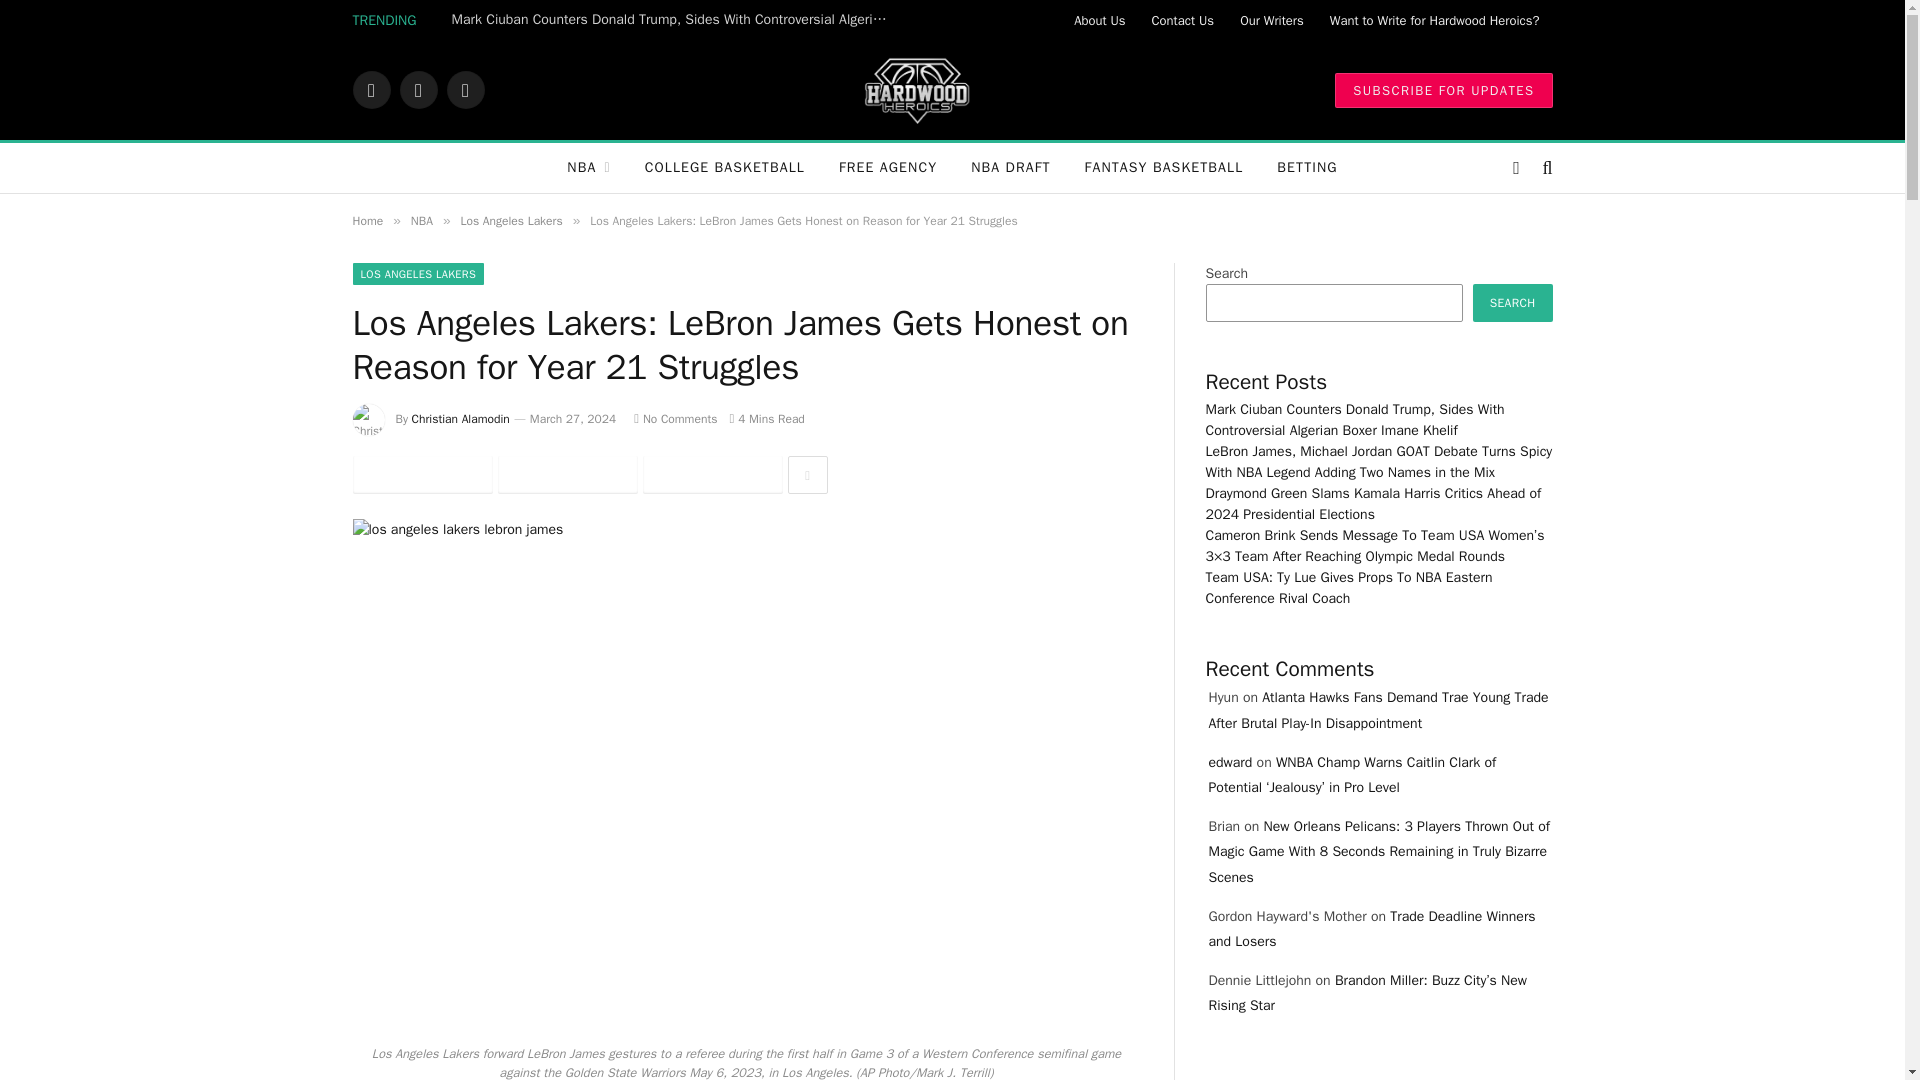 The height and width of the screenshot is (1080, 1920). I want to click on Share on Facebook, so click(421, 474).